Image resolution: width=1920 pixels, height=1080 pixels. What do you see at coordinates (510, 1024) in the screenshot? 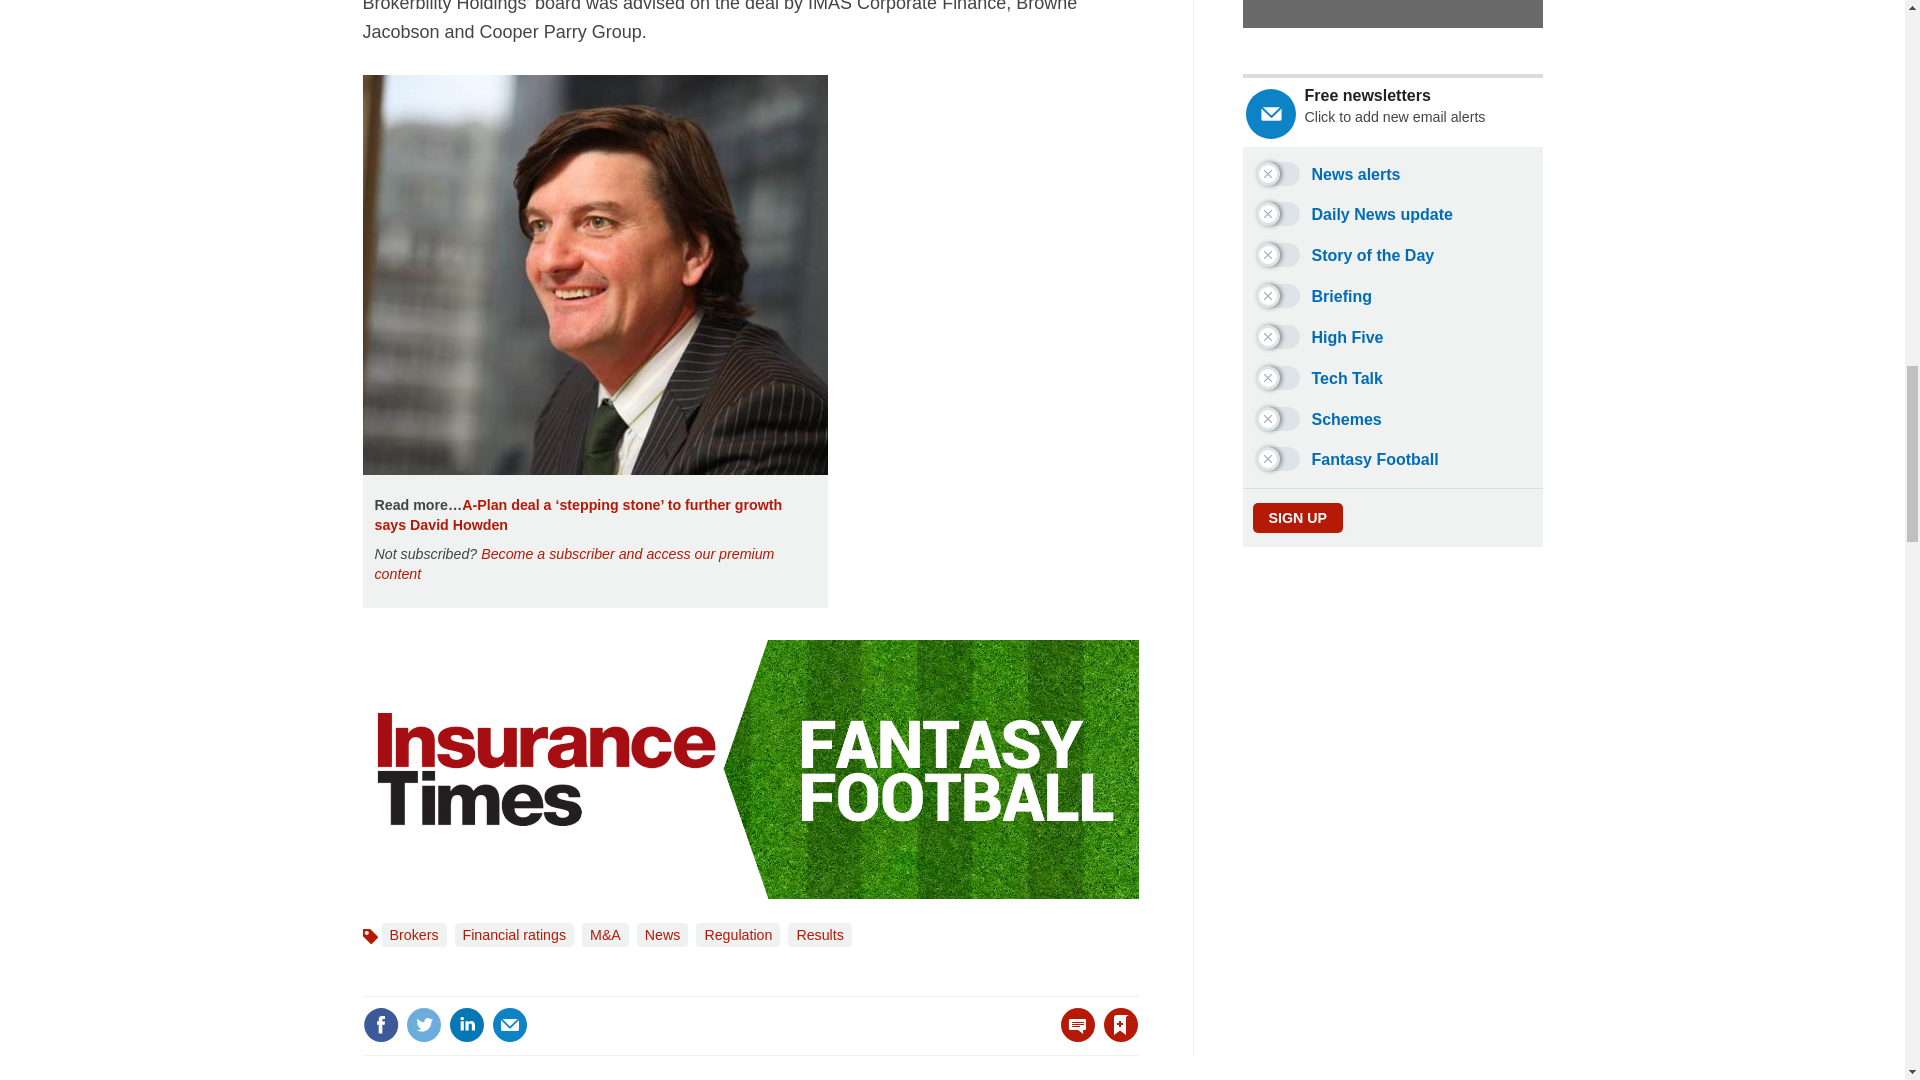
I see `Email this article` at bounding box center [510, 1024].